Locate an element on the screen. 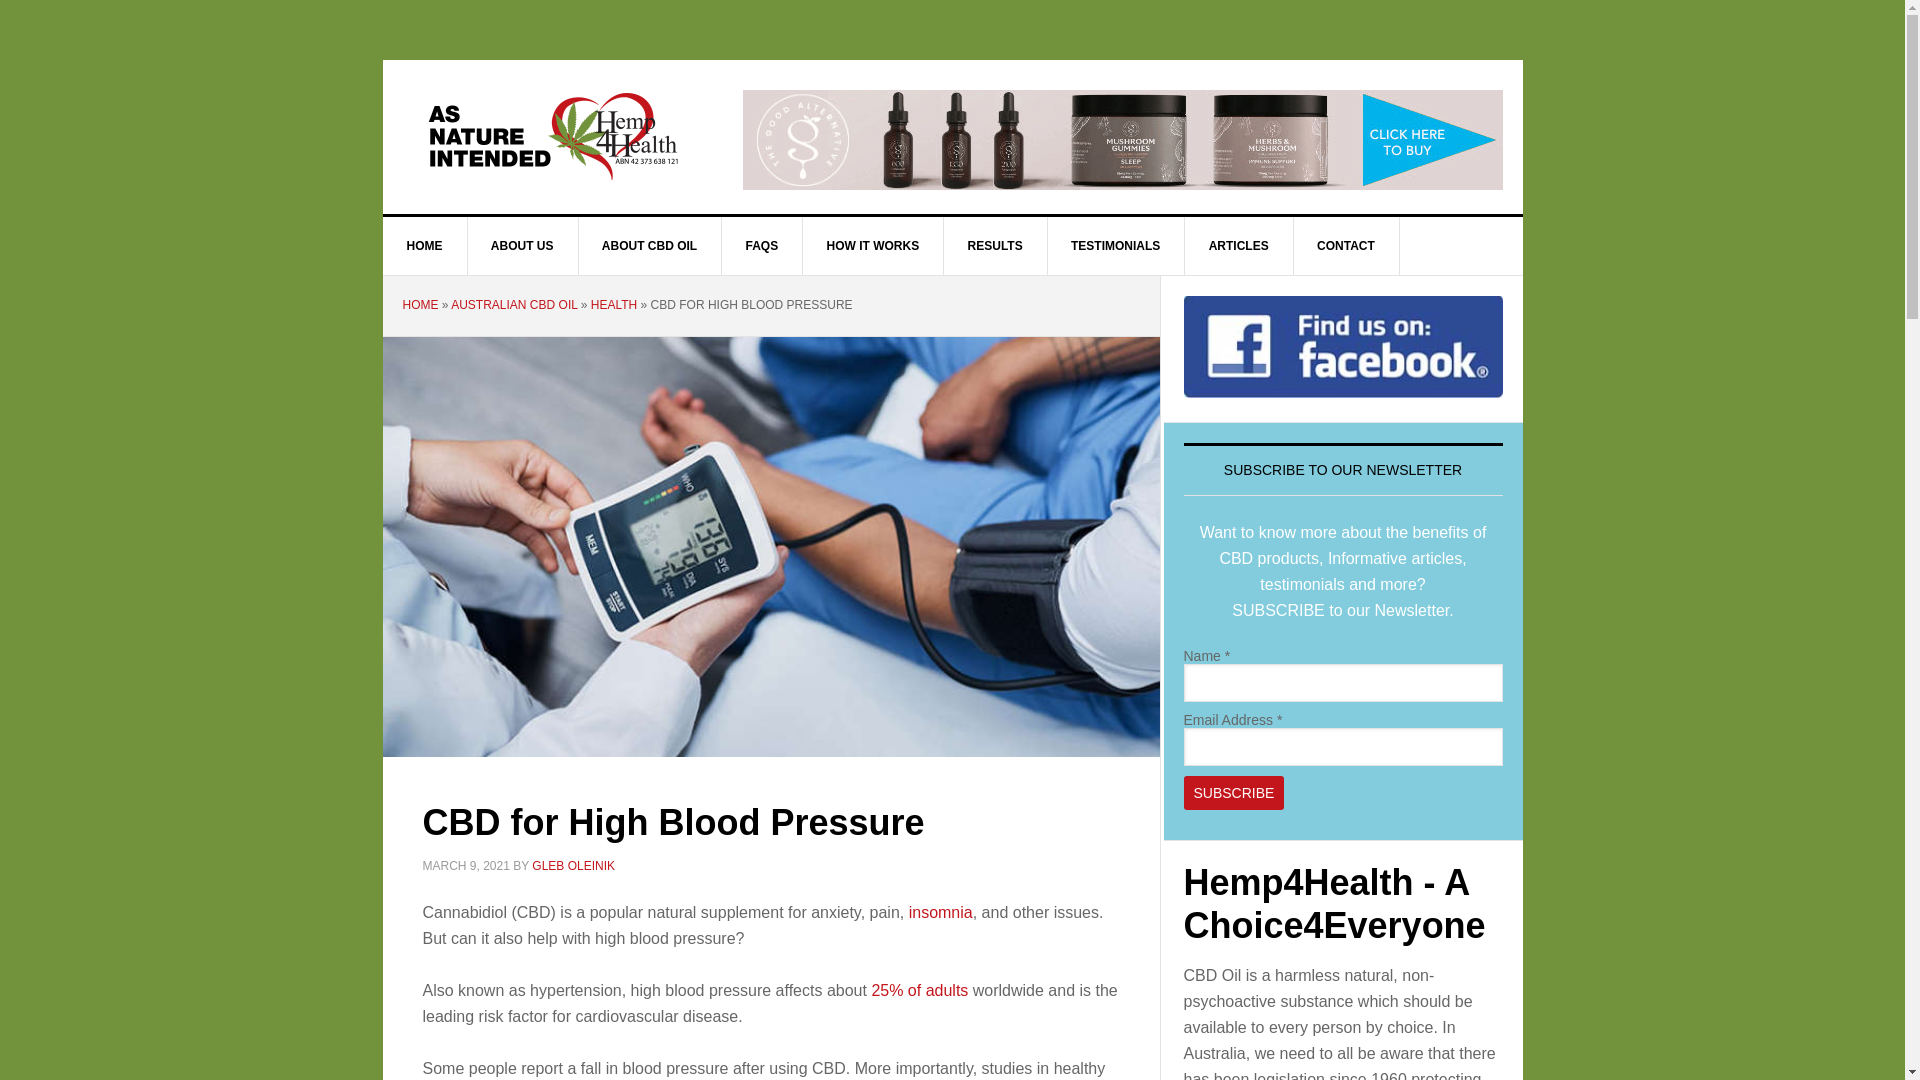  RESULTS is located at coordinates (996, 246).